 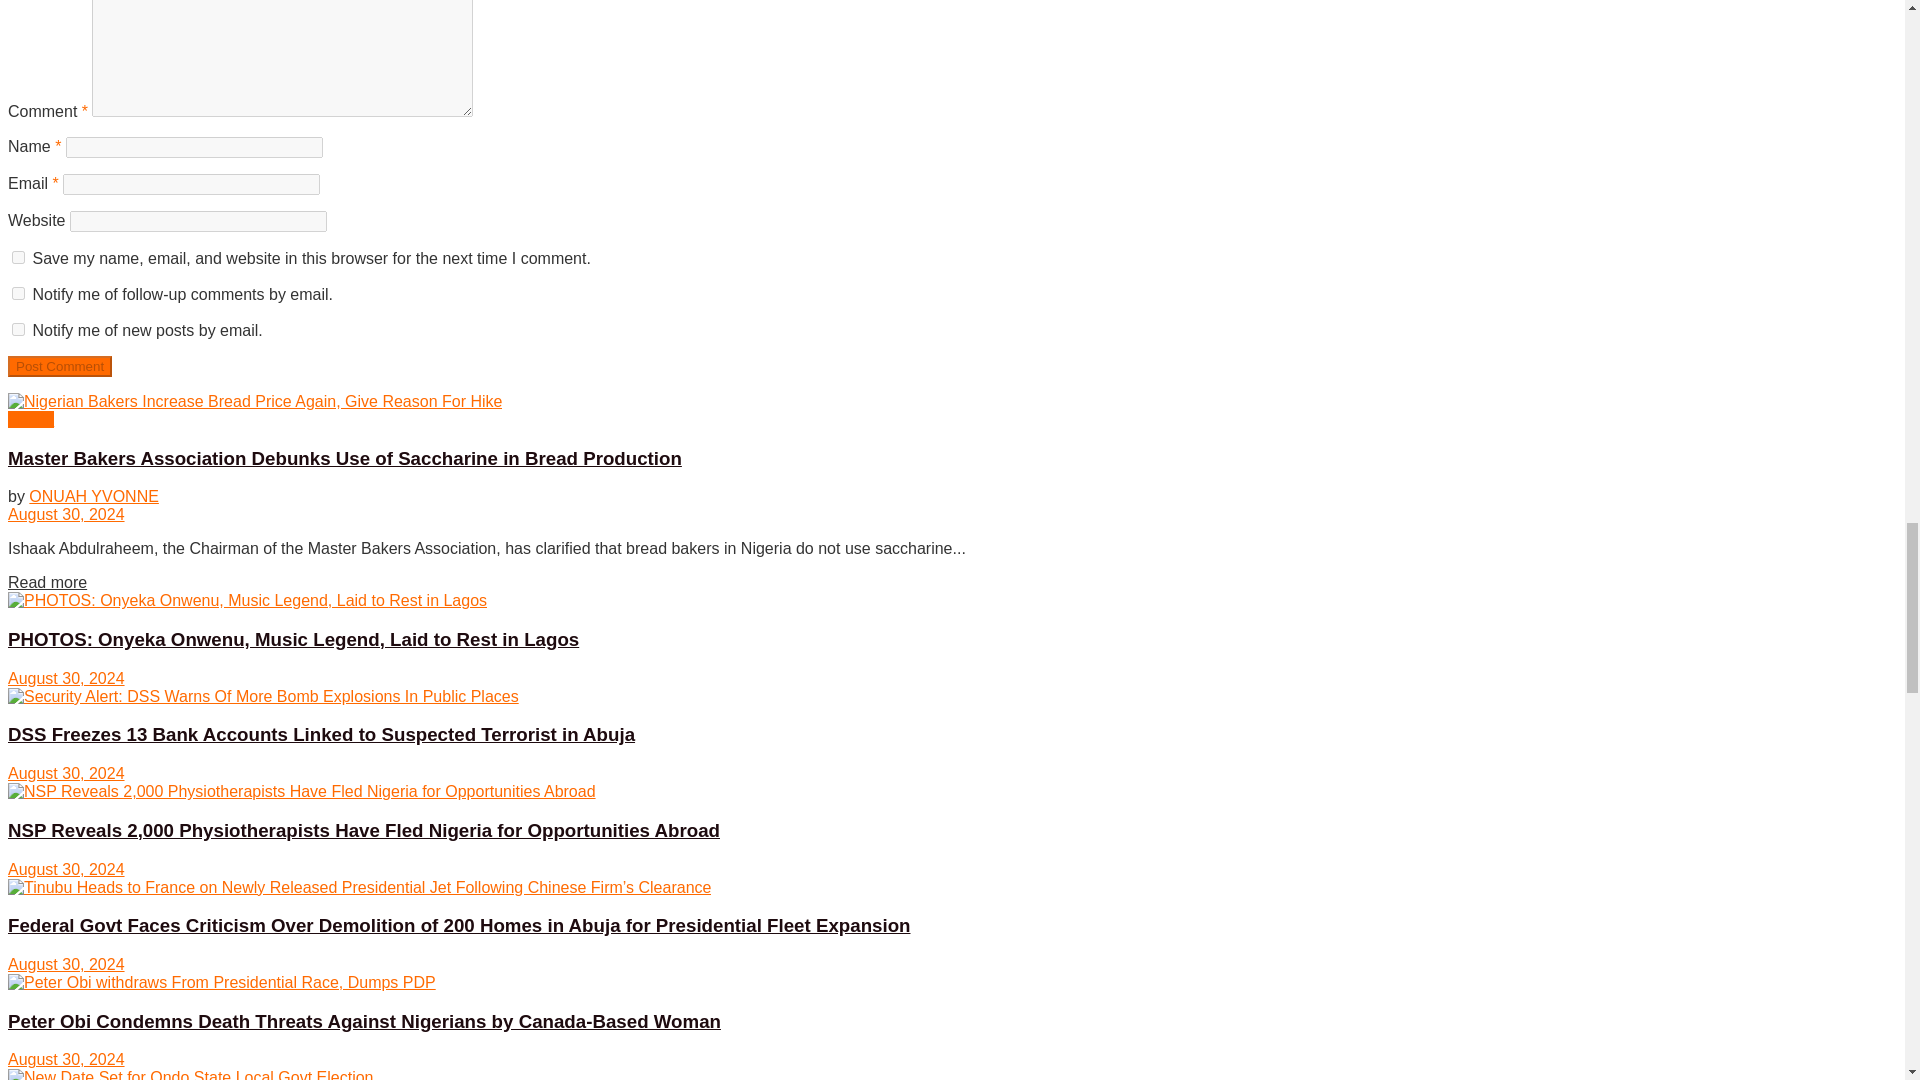 What do you see at coordinates (18, 294) in the screenshot?
I see `subscribe` at bounding box center [18, 294].